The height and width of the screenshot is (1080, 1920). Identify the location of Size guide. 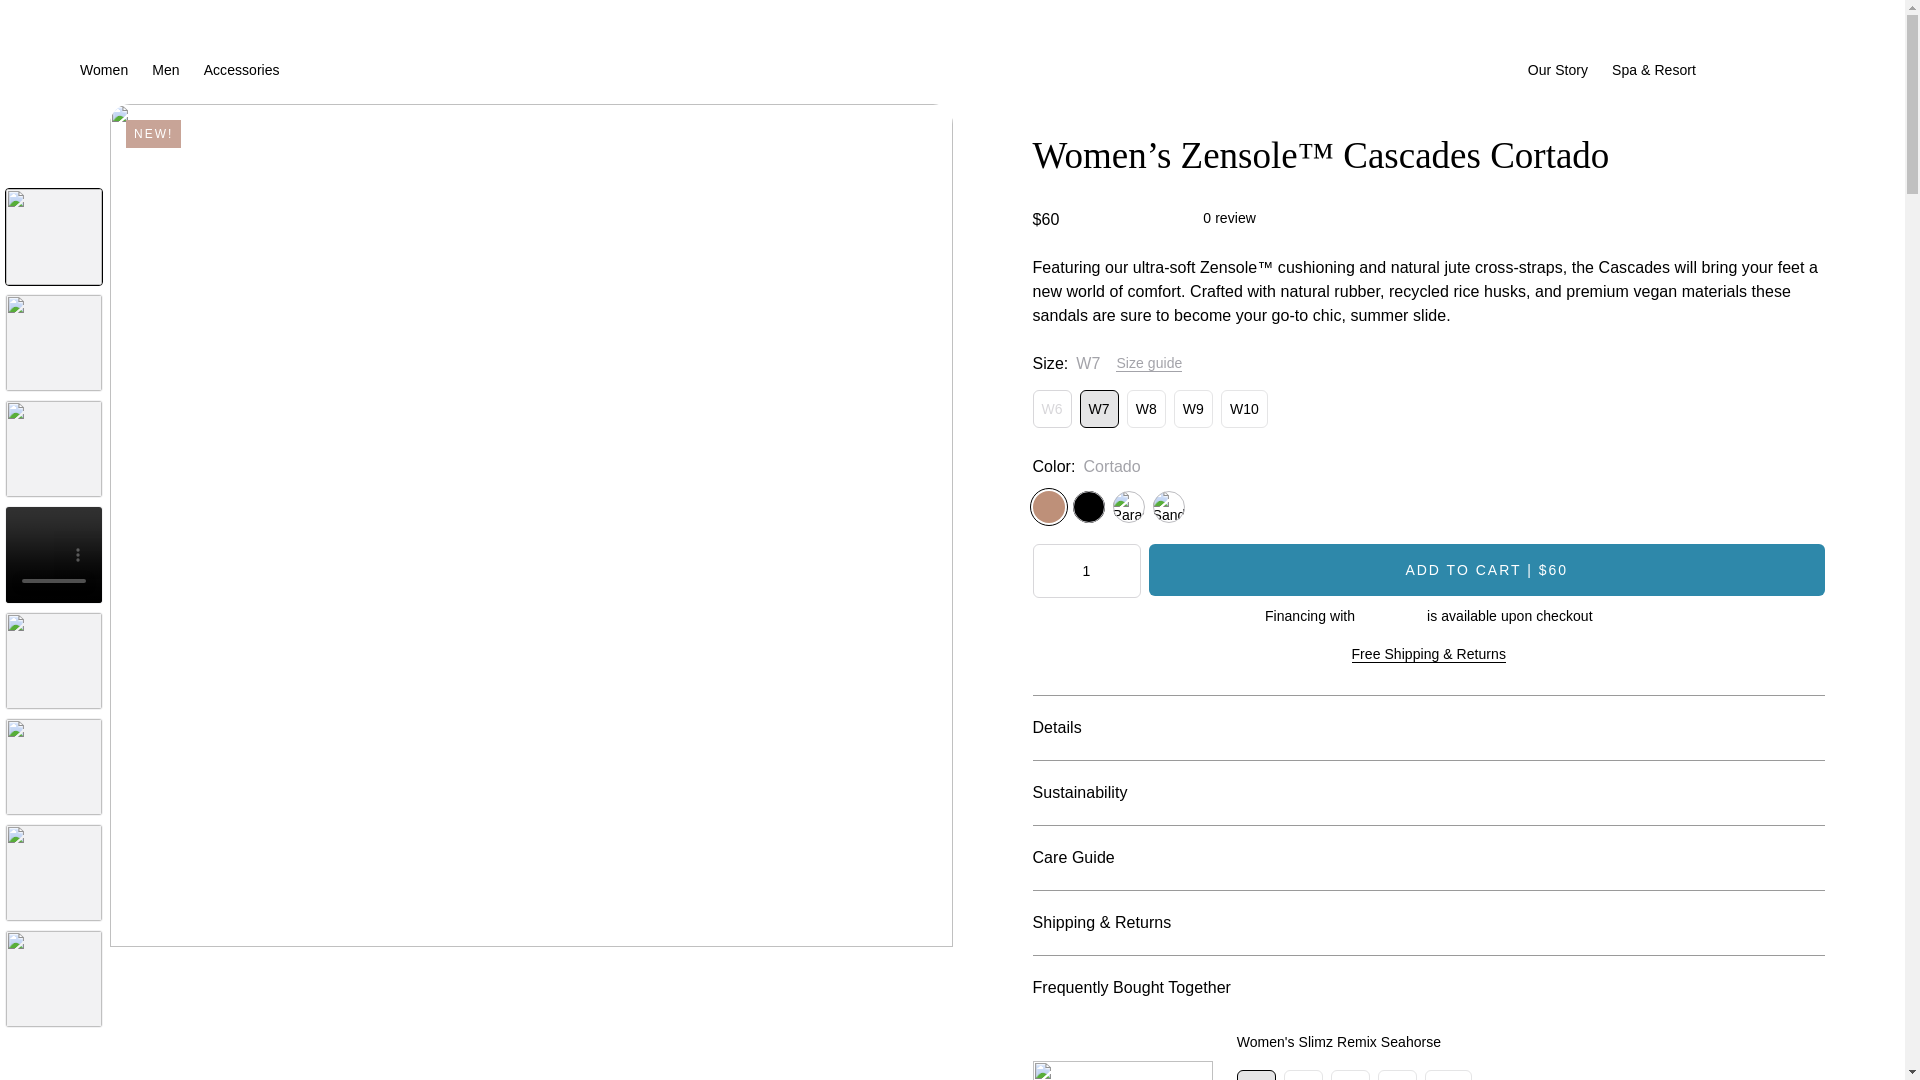
(1148, 362).